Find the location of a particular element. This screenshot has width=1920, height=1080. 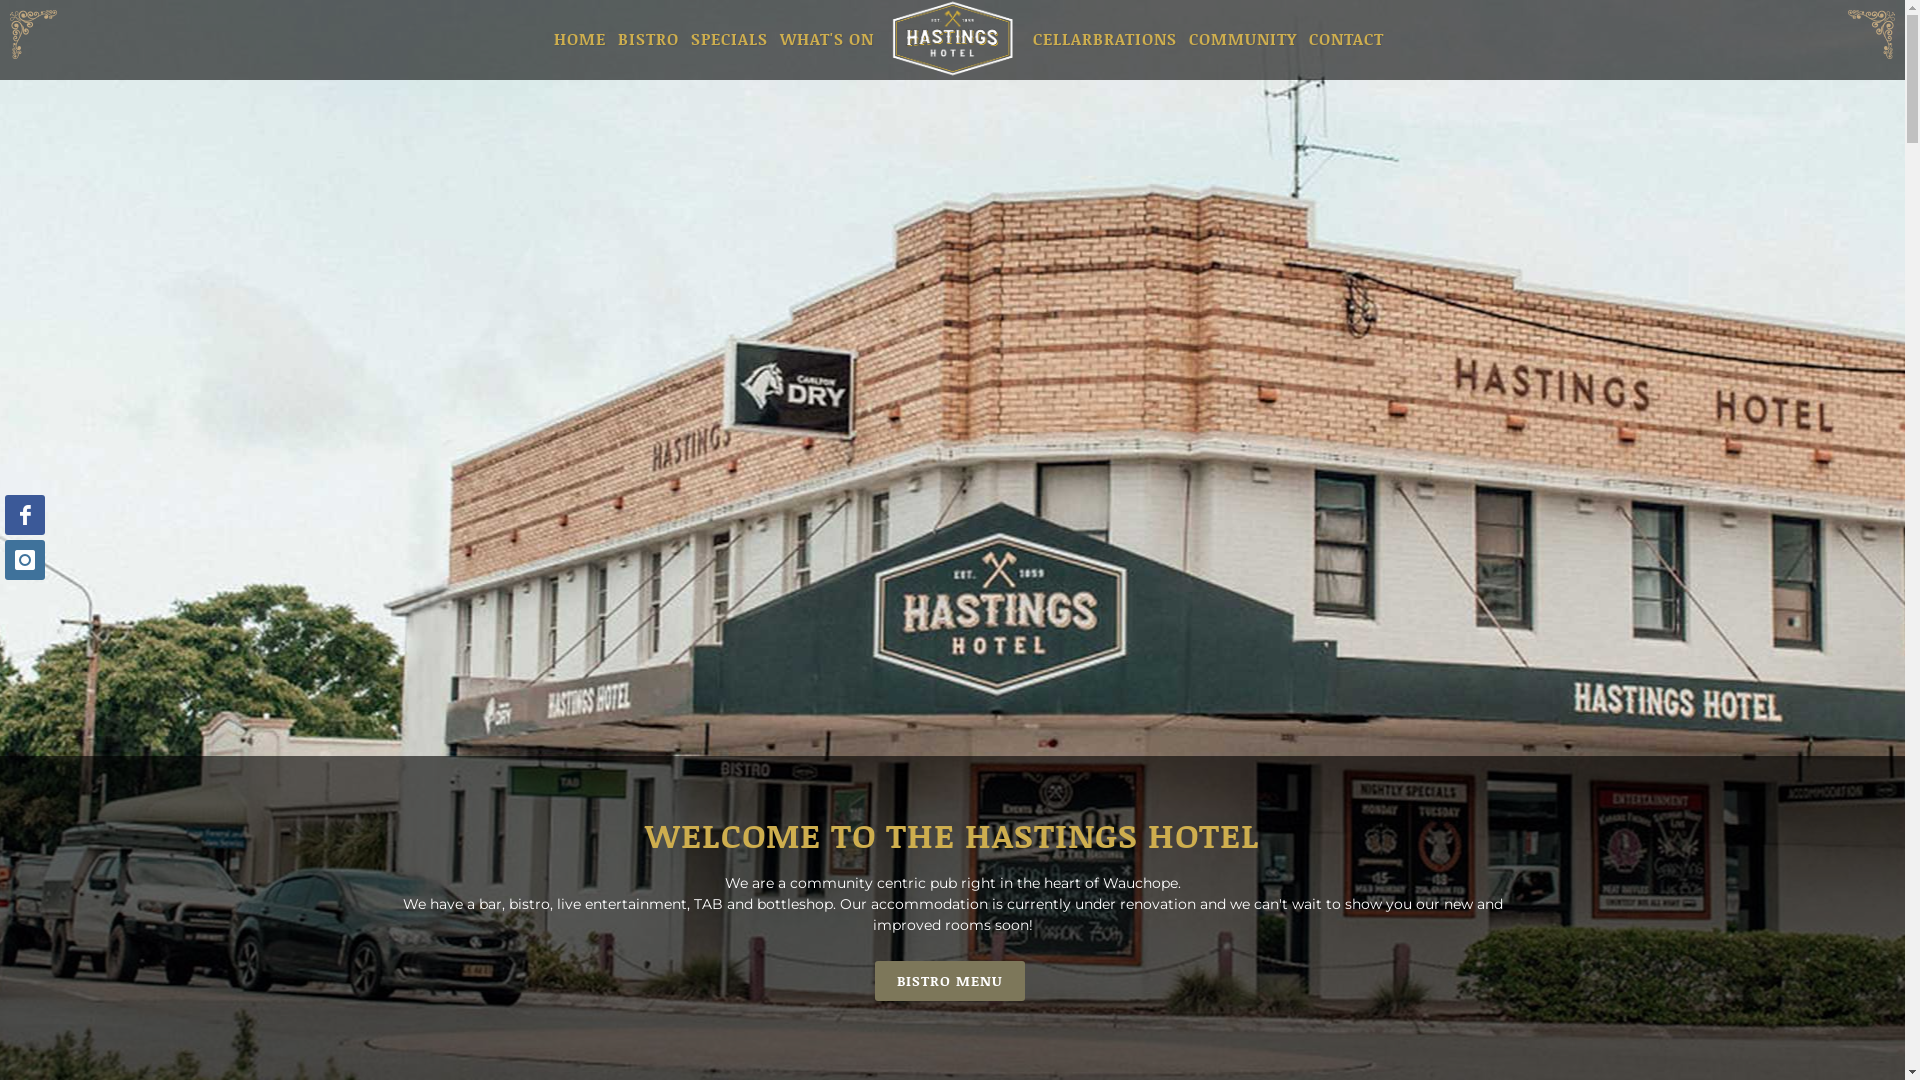

CONTACT is located at coordinates (1346, 39).